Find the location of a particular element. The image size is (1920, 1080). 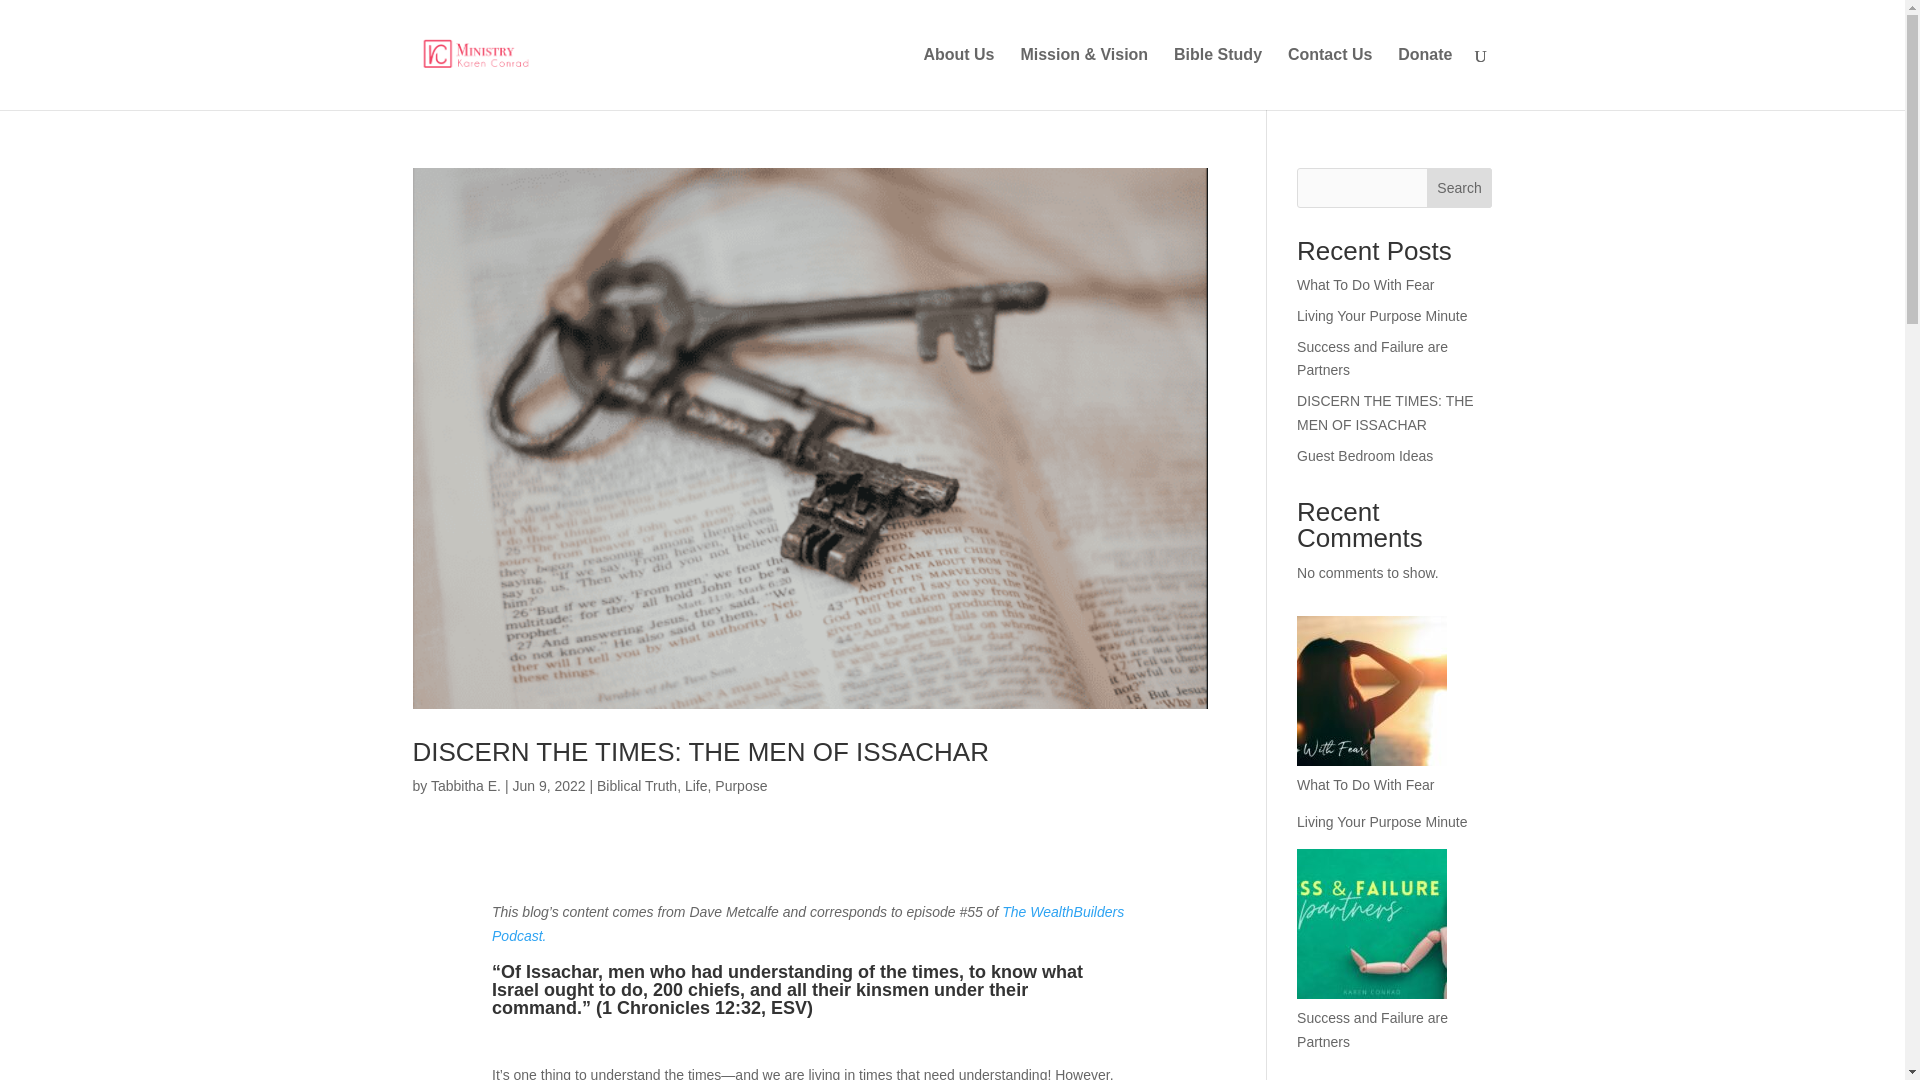

Biblical Truth is located at coordinates (637, 785).